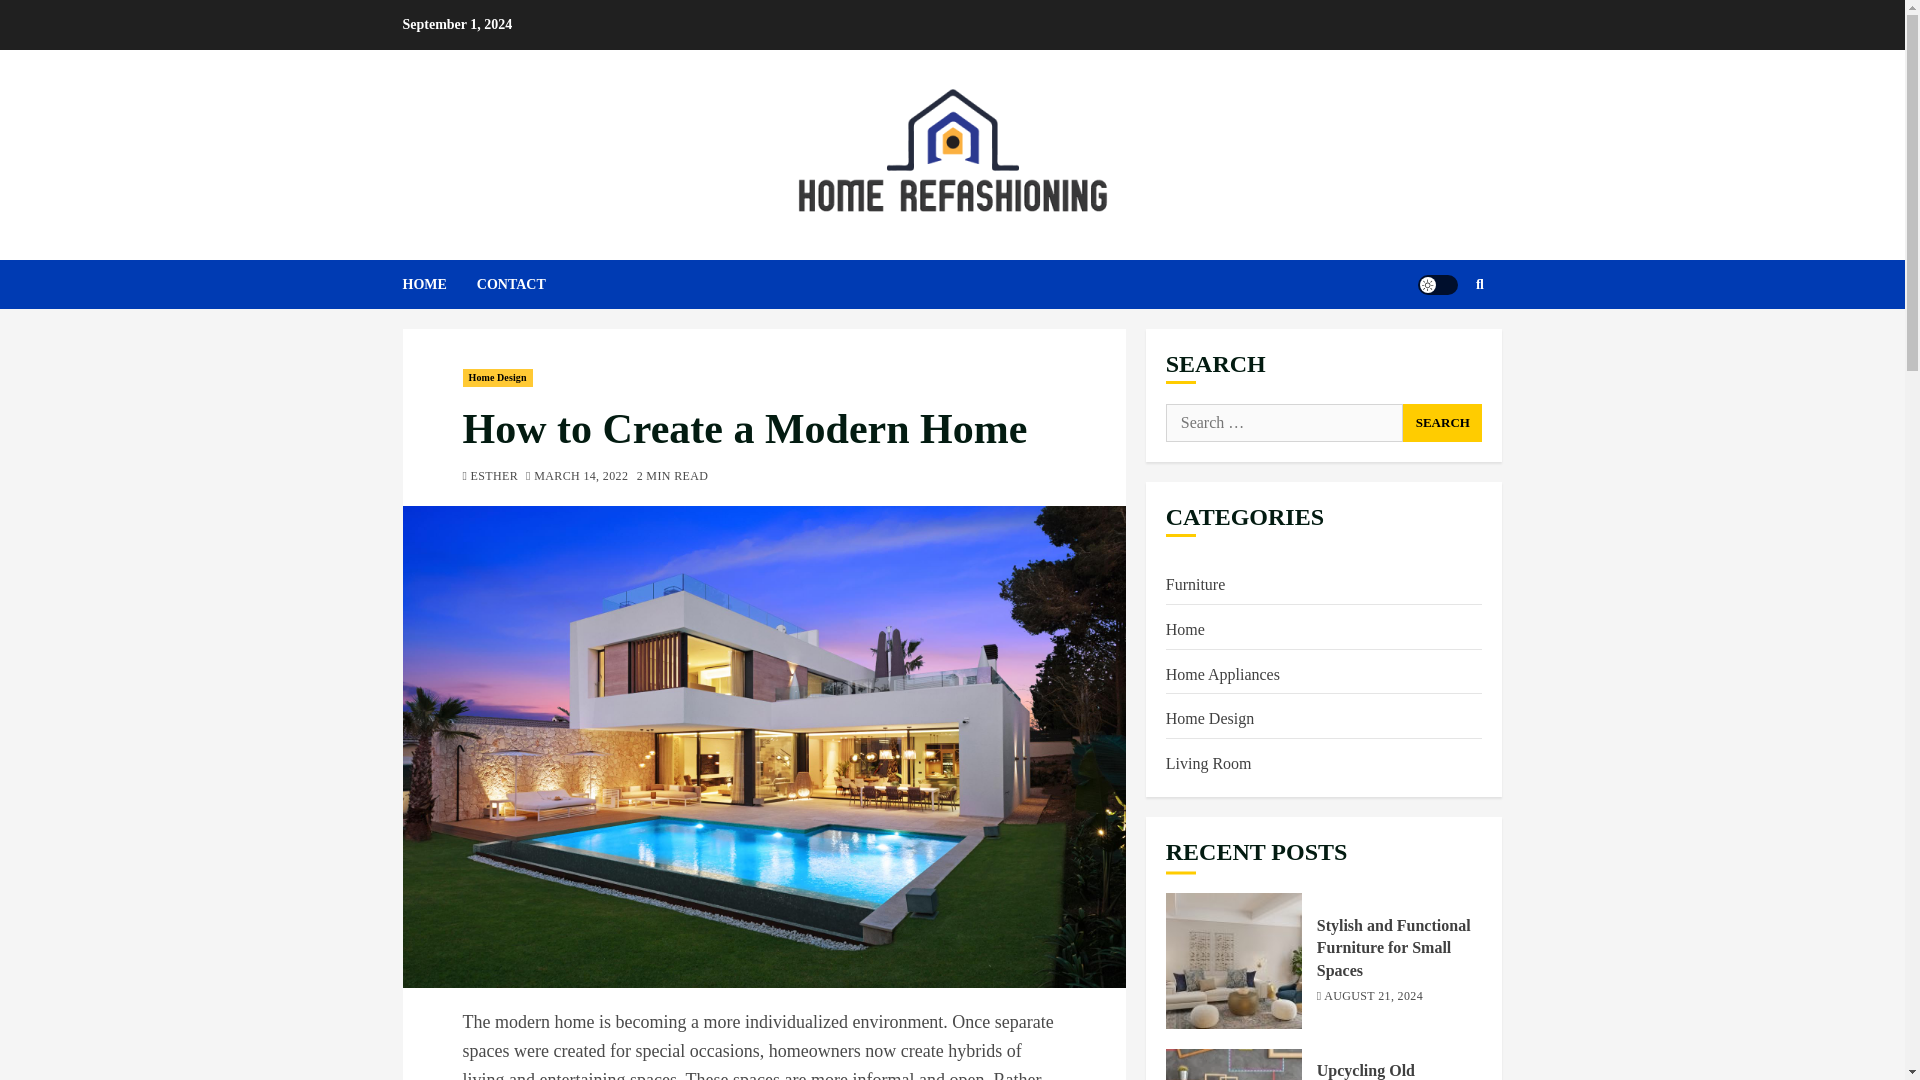  What do you see at coordinates (1442, 422) in the screenshot?
I see `Search` at bounding box center [1442, 422].